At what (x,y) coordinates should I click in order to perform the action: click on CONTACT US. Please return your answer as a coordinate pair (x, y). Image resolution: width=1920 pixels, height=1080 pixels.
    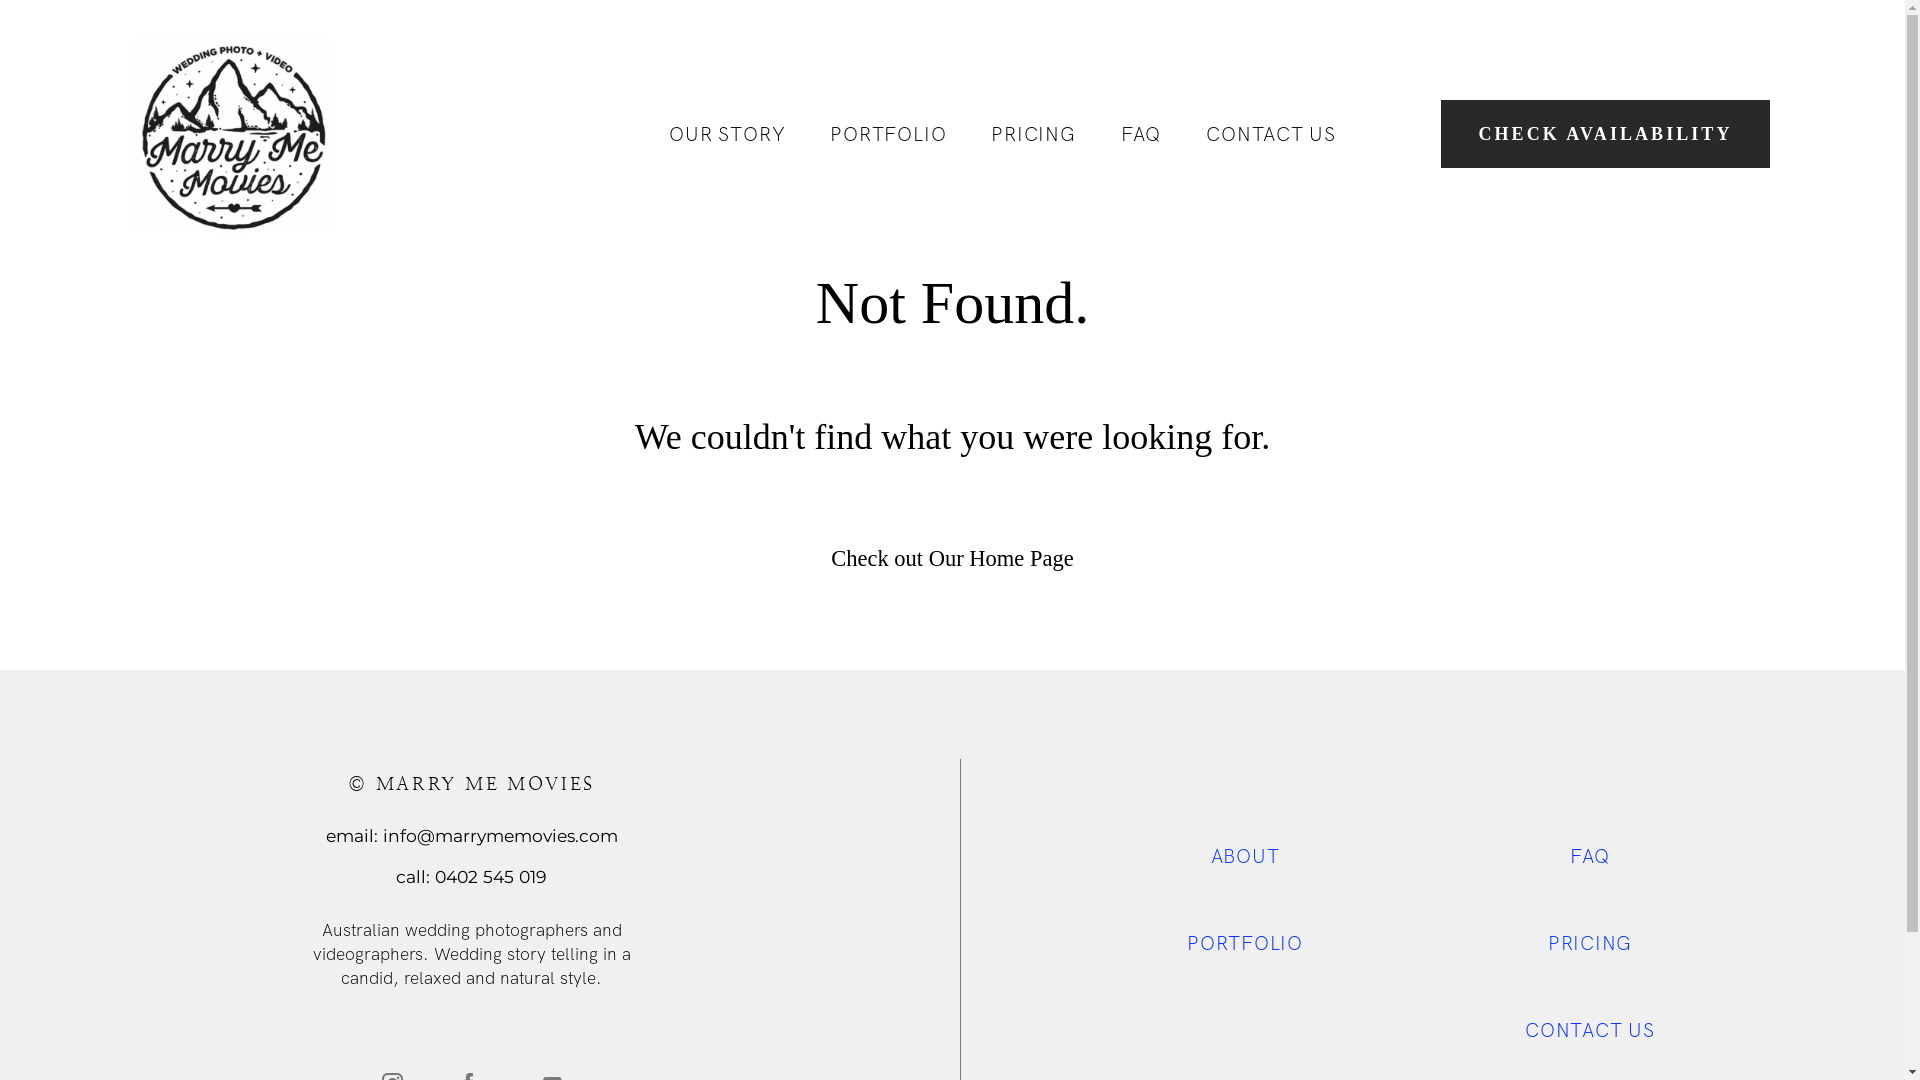
    Looking at the image, I should click on (1590, 1030).